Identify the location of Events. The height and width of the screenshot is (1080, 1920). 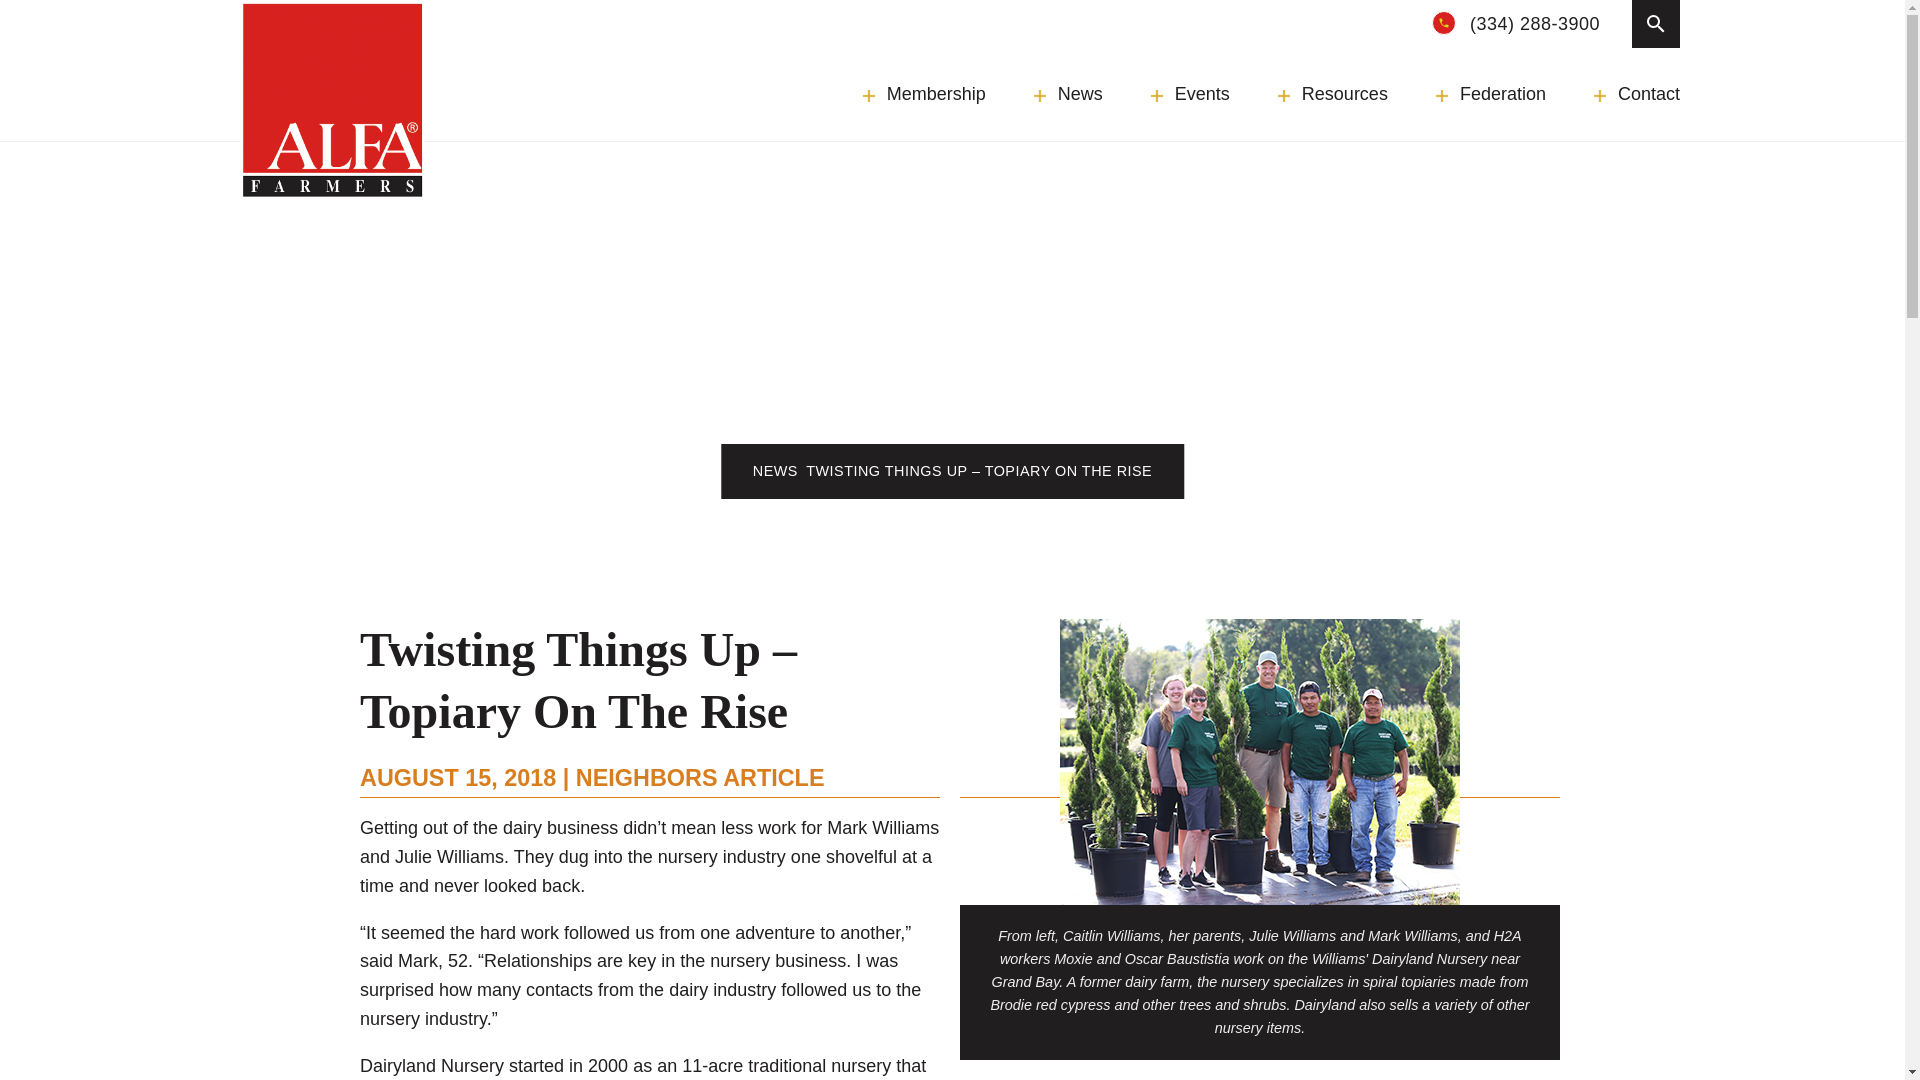
(1190, 94).